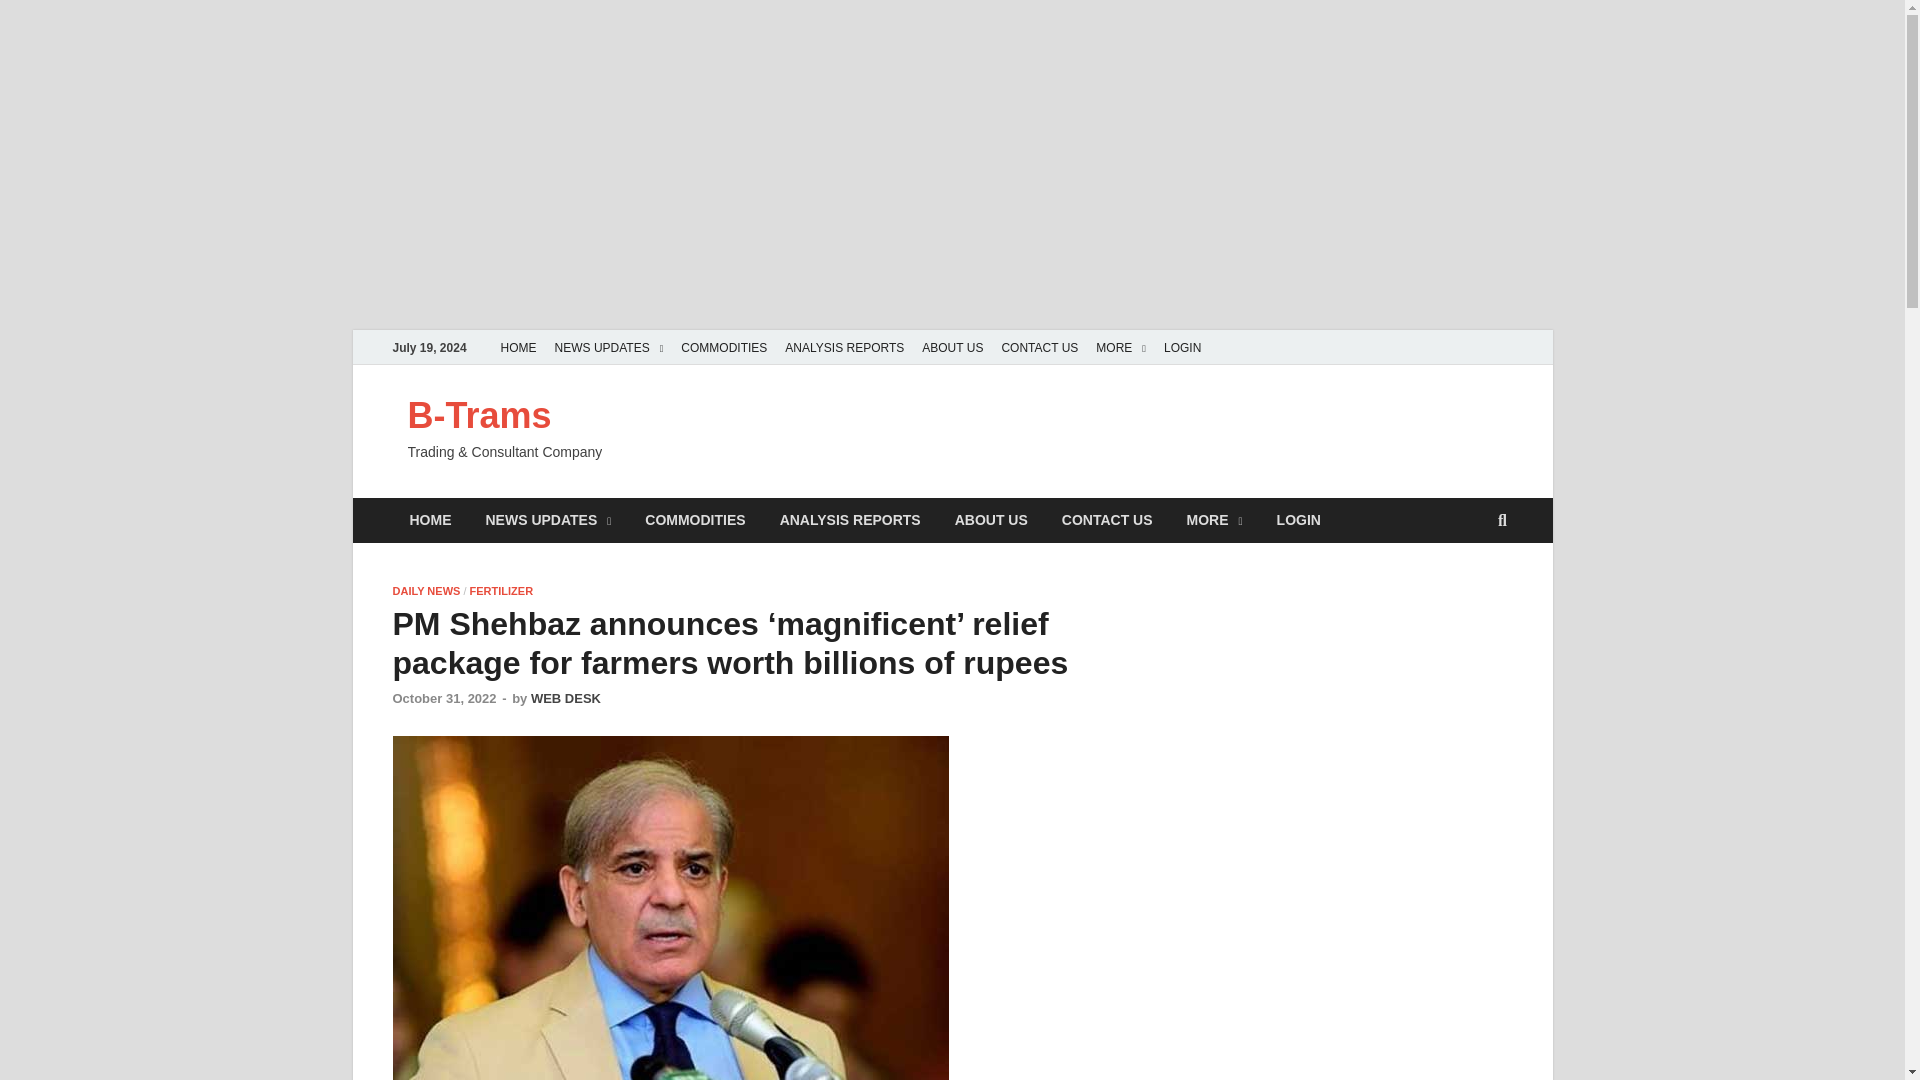 This screenshot has width=1920, height=1080. What do you see at coordinates (1120, 348) in the screenshot?
I see `MORE` at bounding box center [1120, 348].